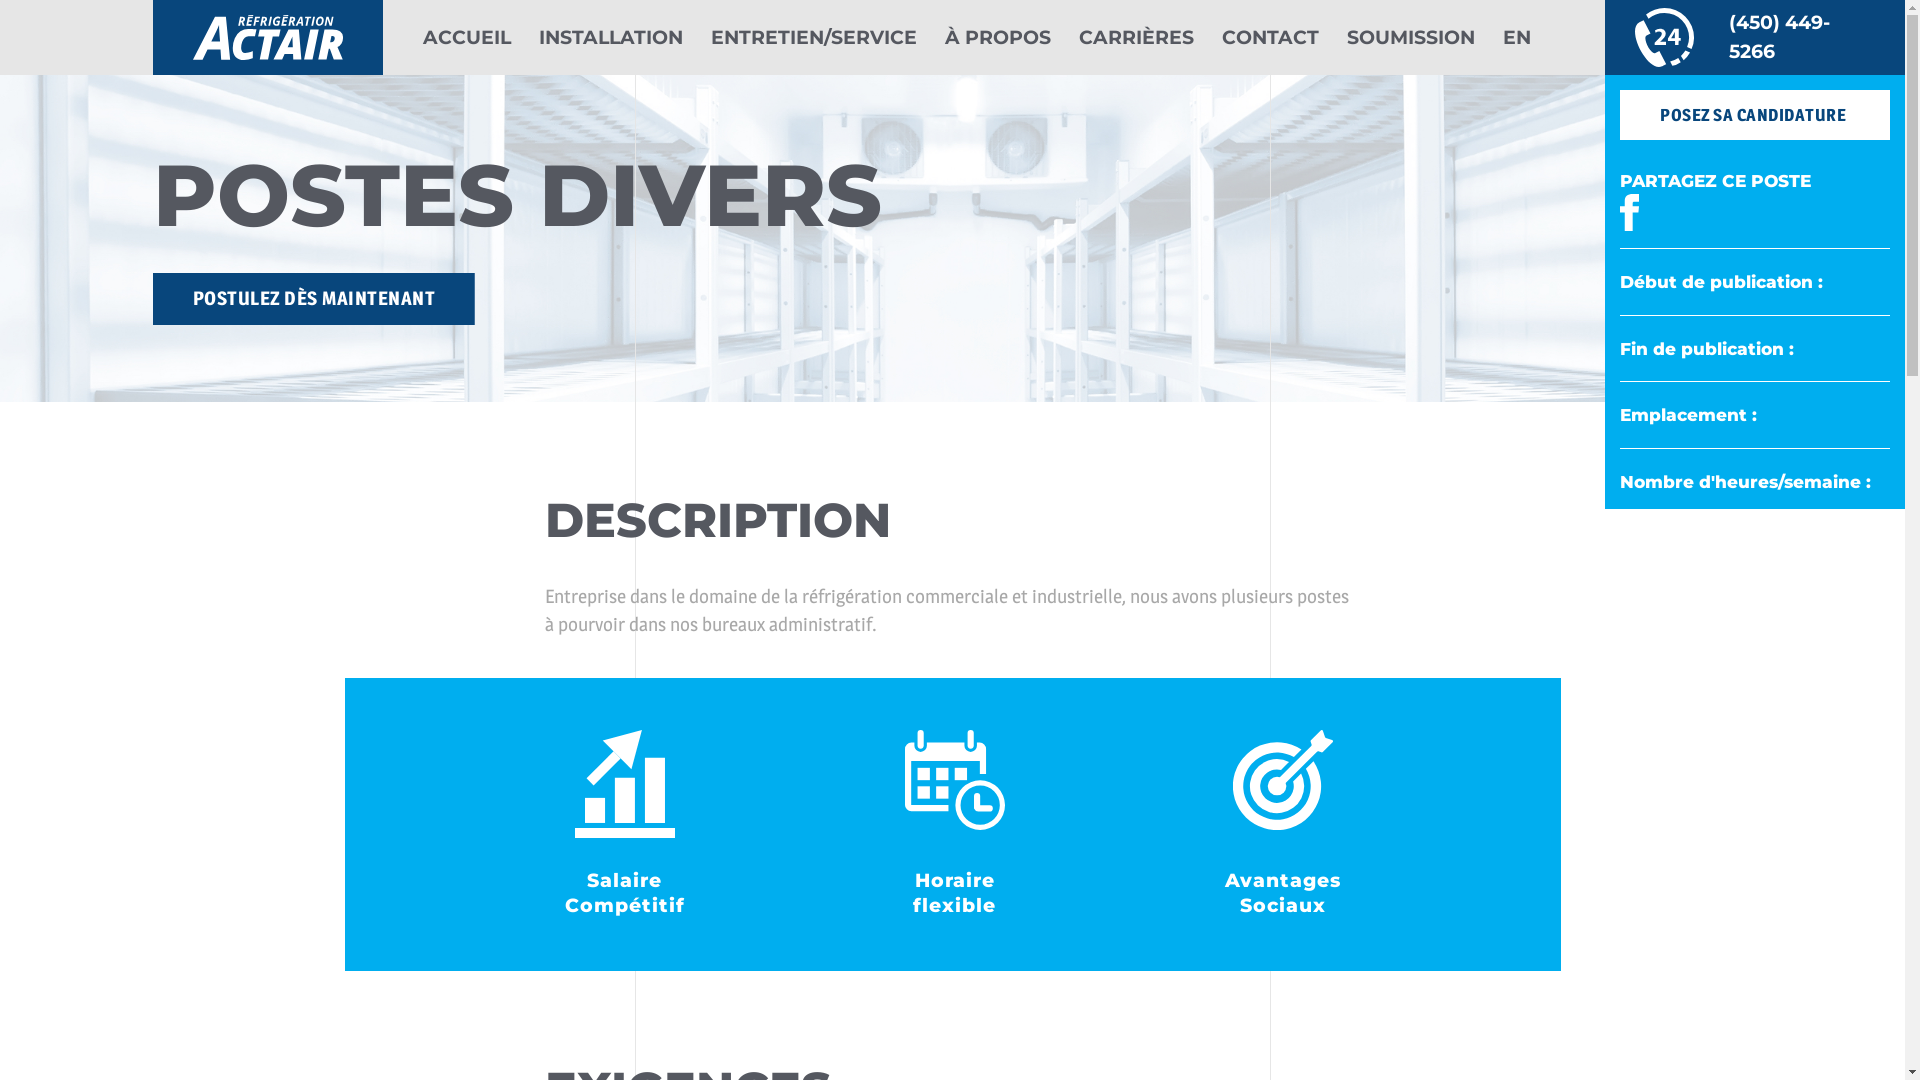 The width and height of the screenshot is (1920, 1080). What do you see at coordinates (610, 38) in the screenshot?
I see `INSTALLATION` at bounding box center [610, 38].